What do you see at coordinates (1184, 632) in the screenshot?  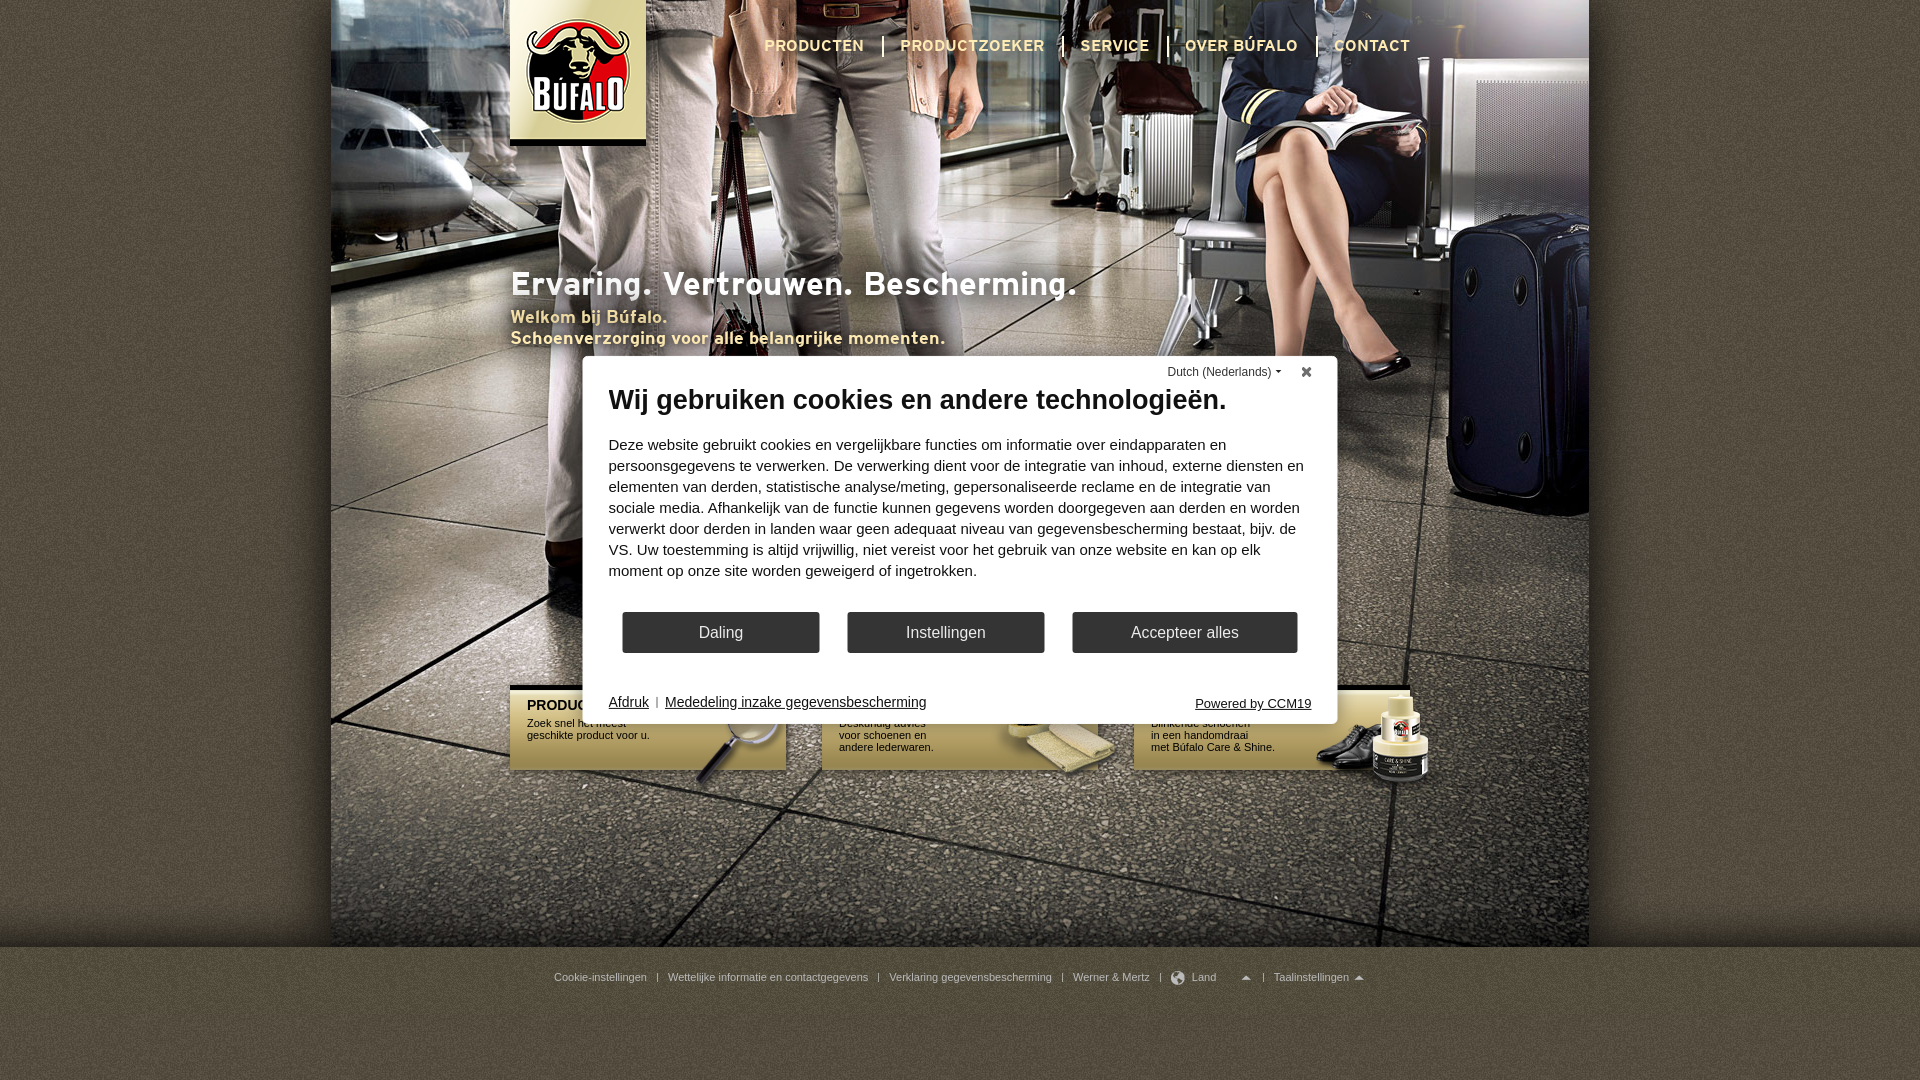 I see `Accepteer alles` at bounding box center [1184, 632].